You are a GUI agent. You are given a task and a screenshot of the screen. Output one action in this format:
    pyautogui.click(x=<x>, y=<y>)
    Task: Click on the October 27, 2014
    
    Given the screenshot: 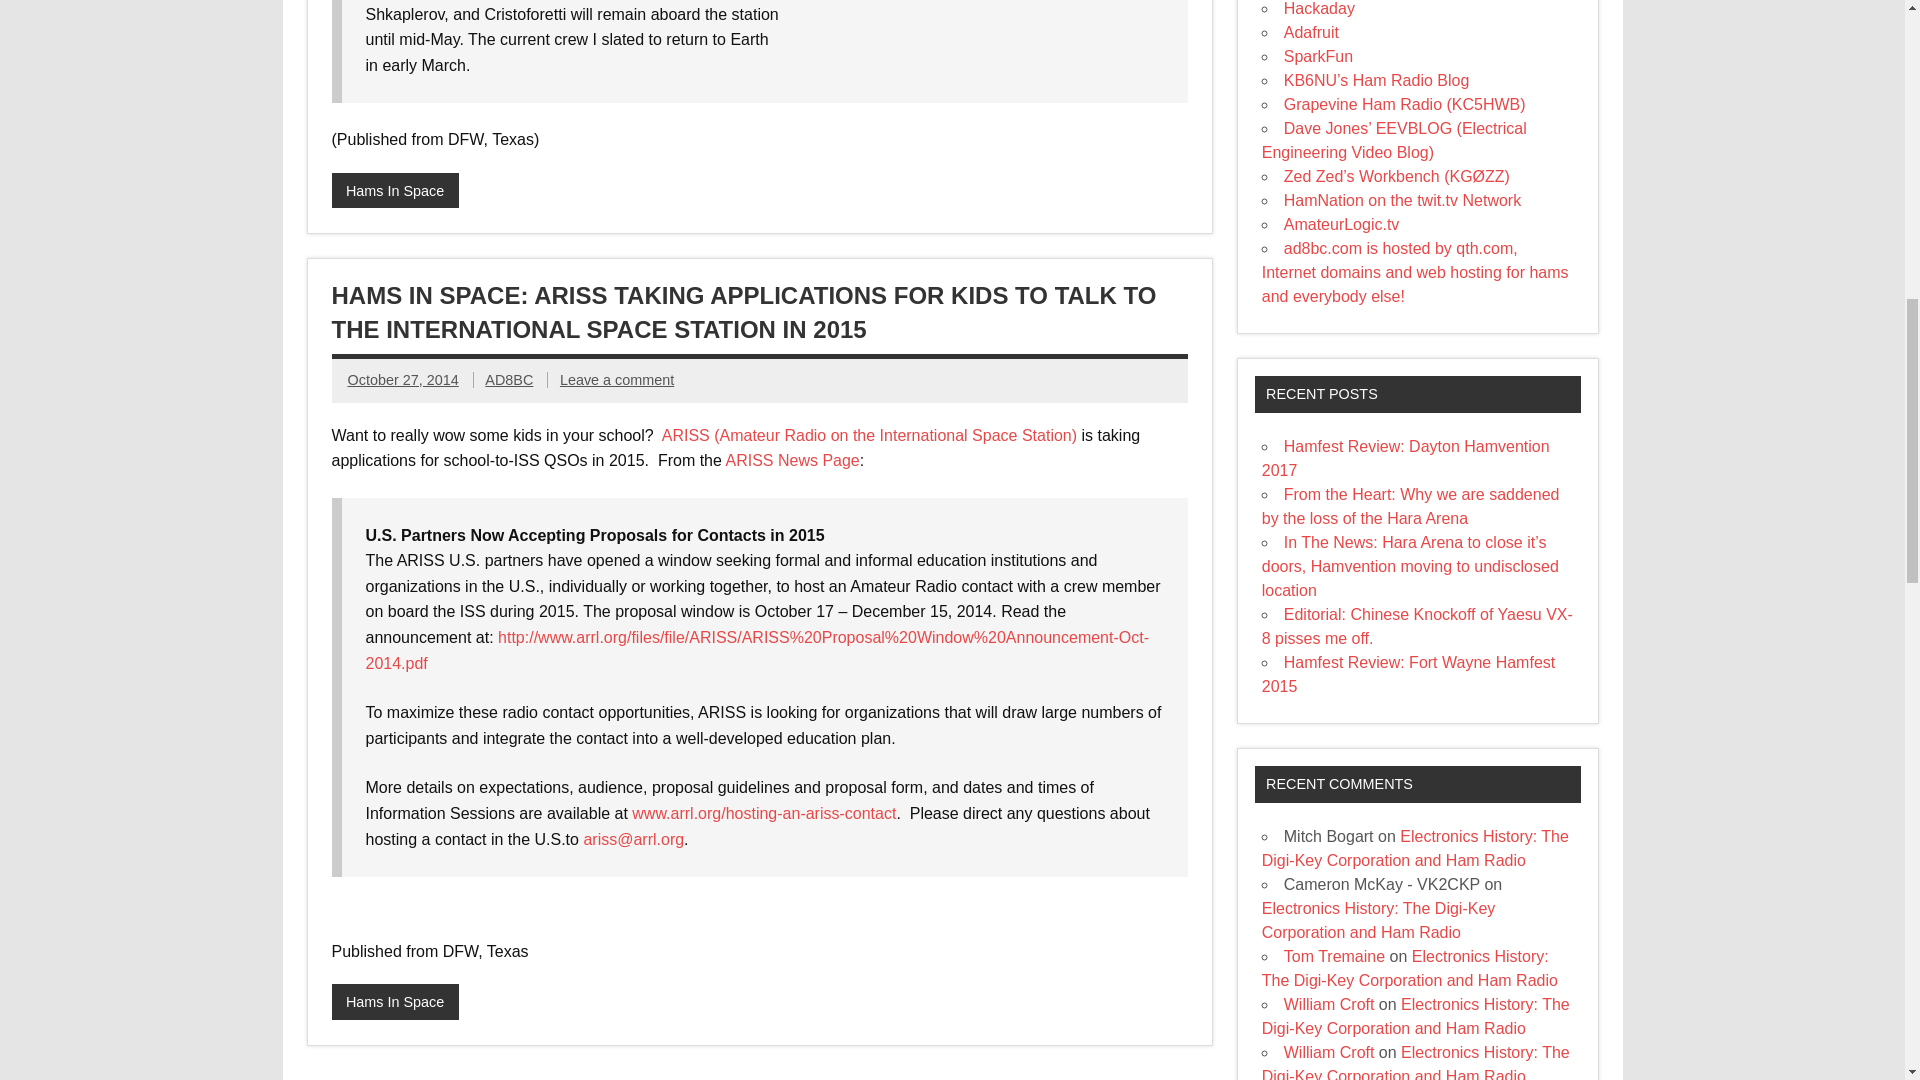 What is the action you would take?
    pyautogui.click(x=402, y=379)
    